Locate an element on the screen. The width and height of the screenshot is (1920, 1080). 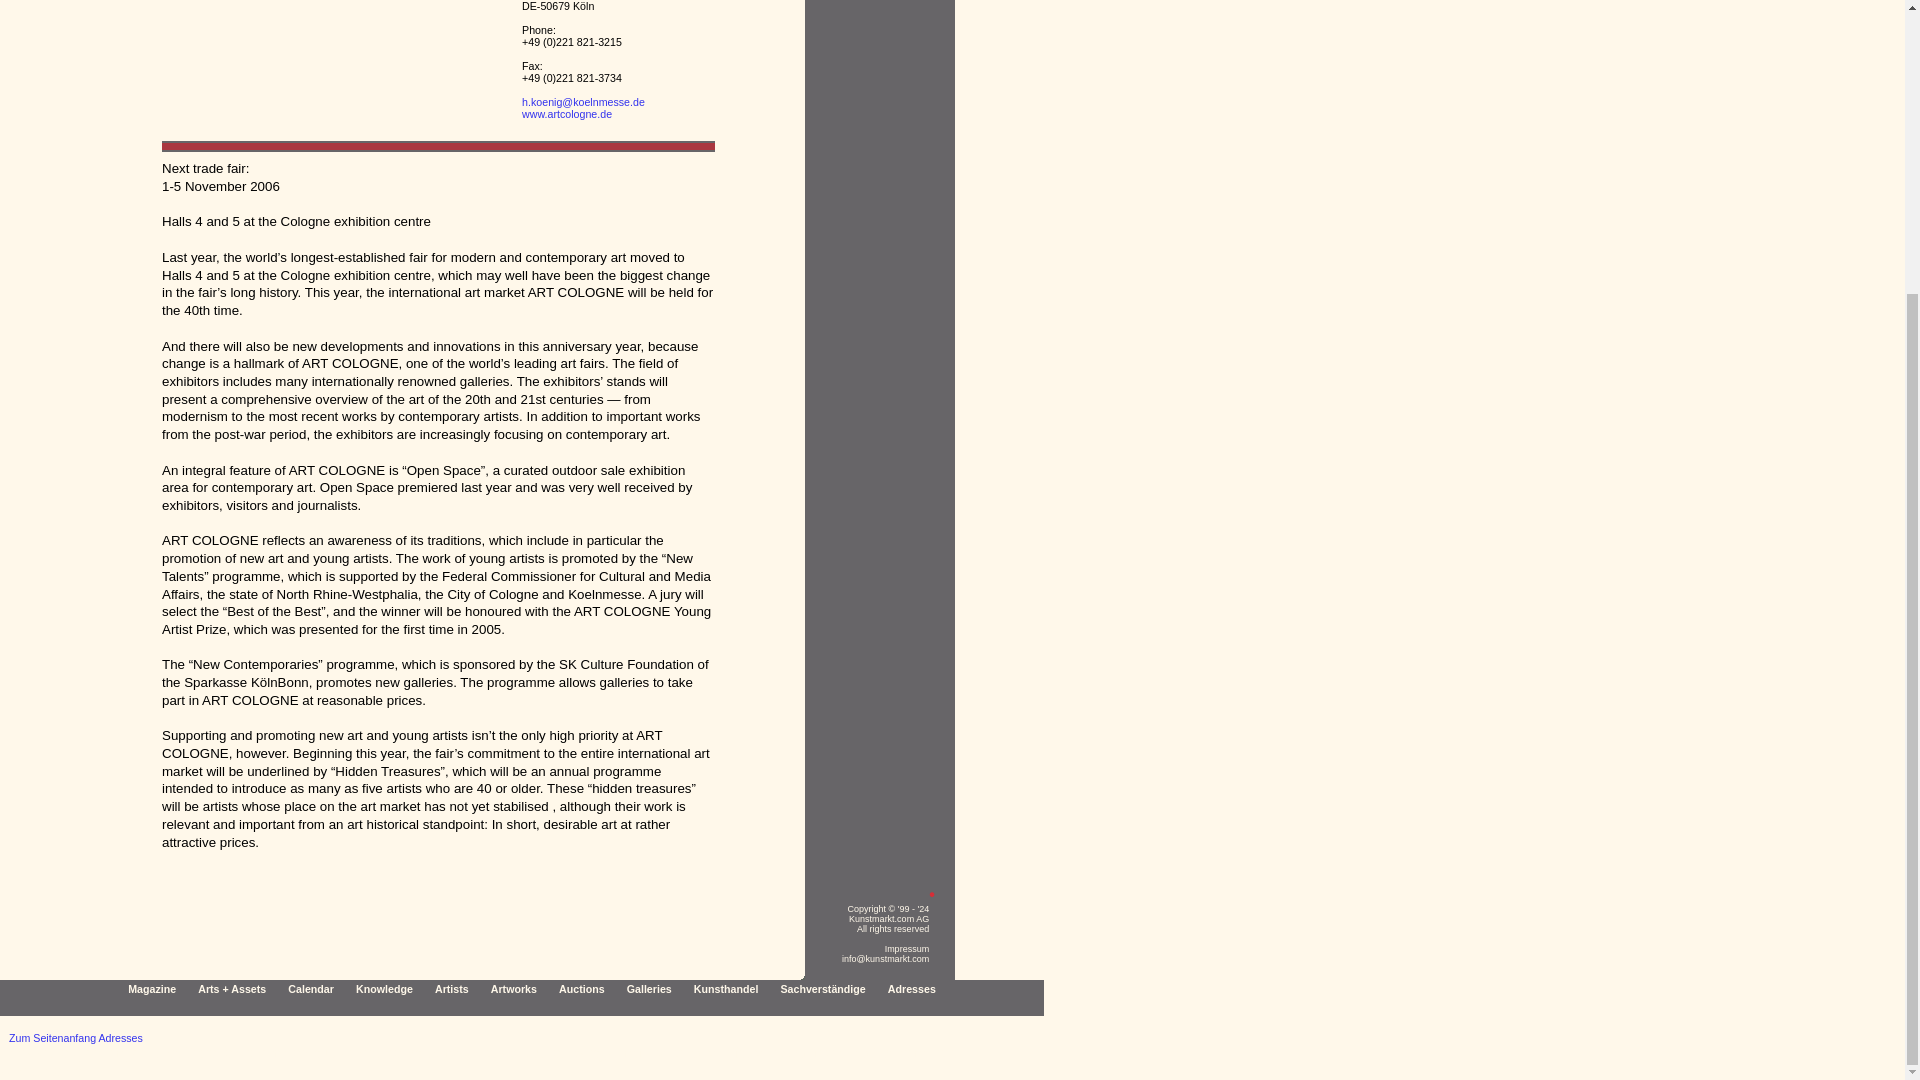
Auctions is located at coordinates (581, 988).